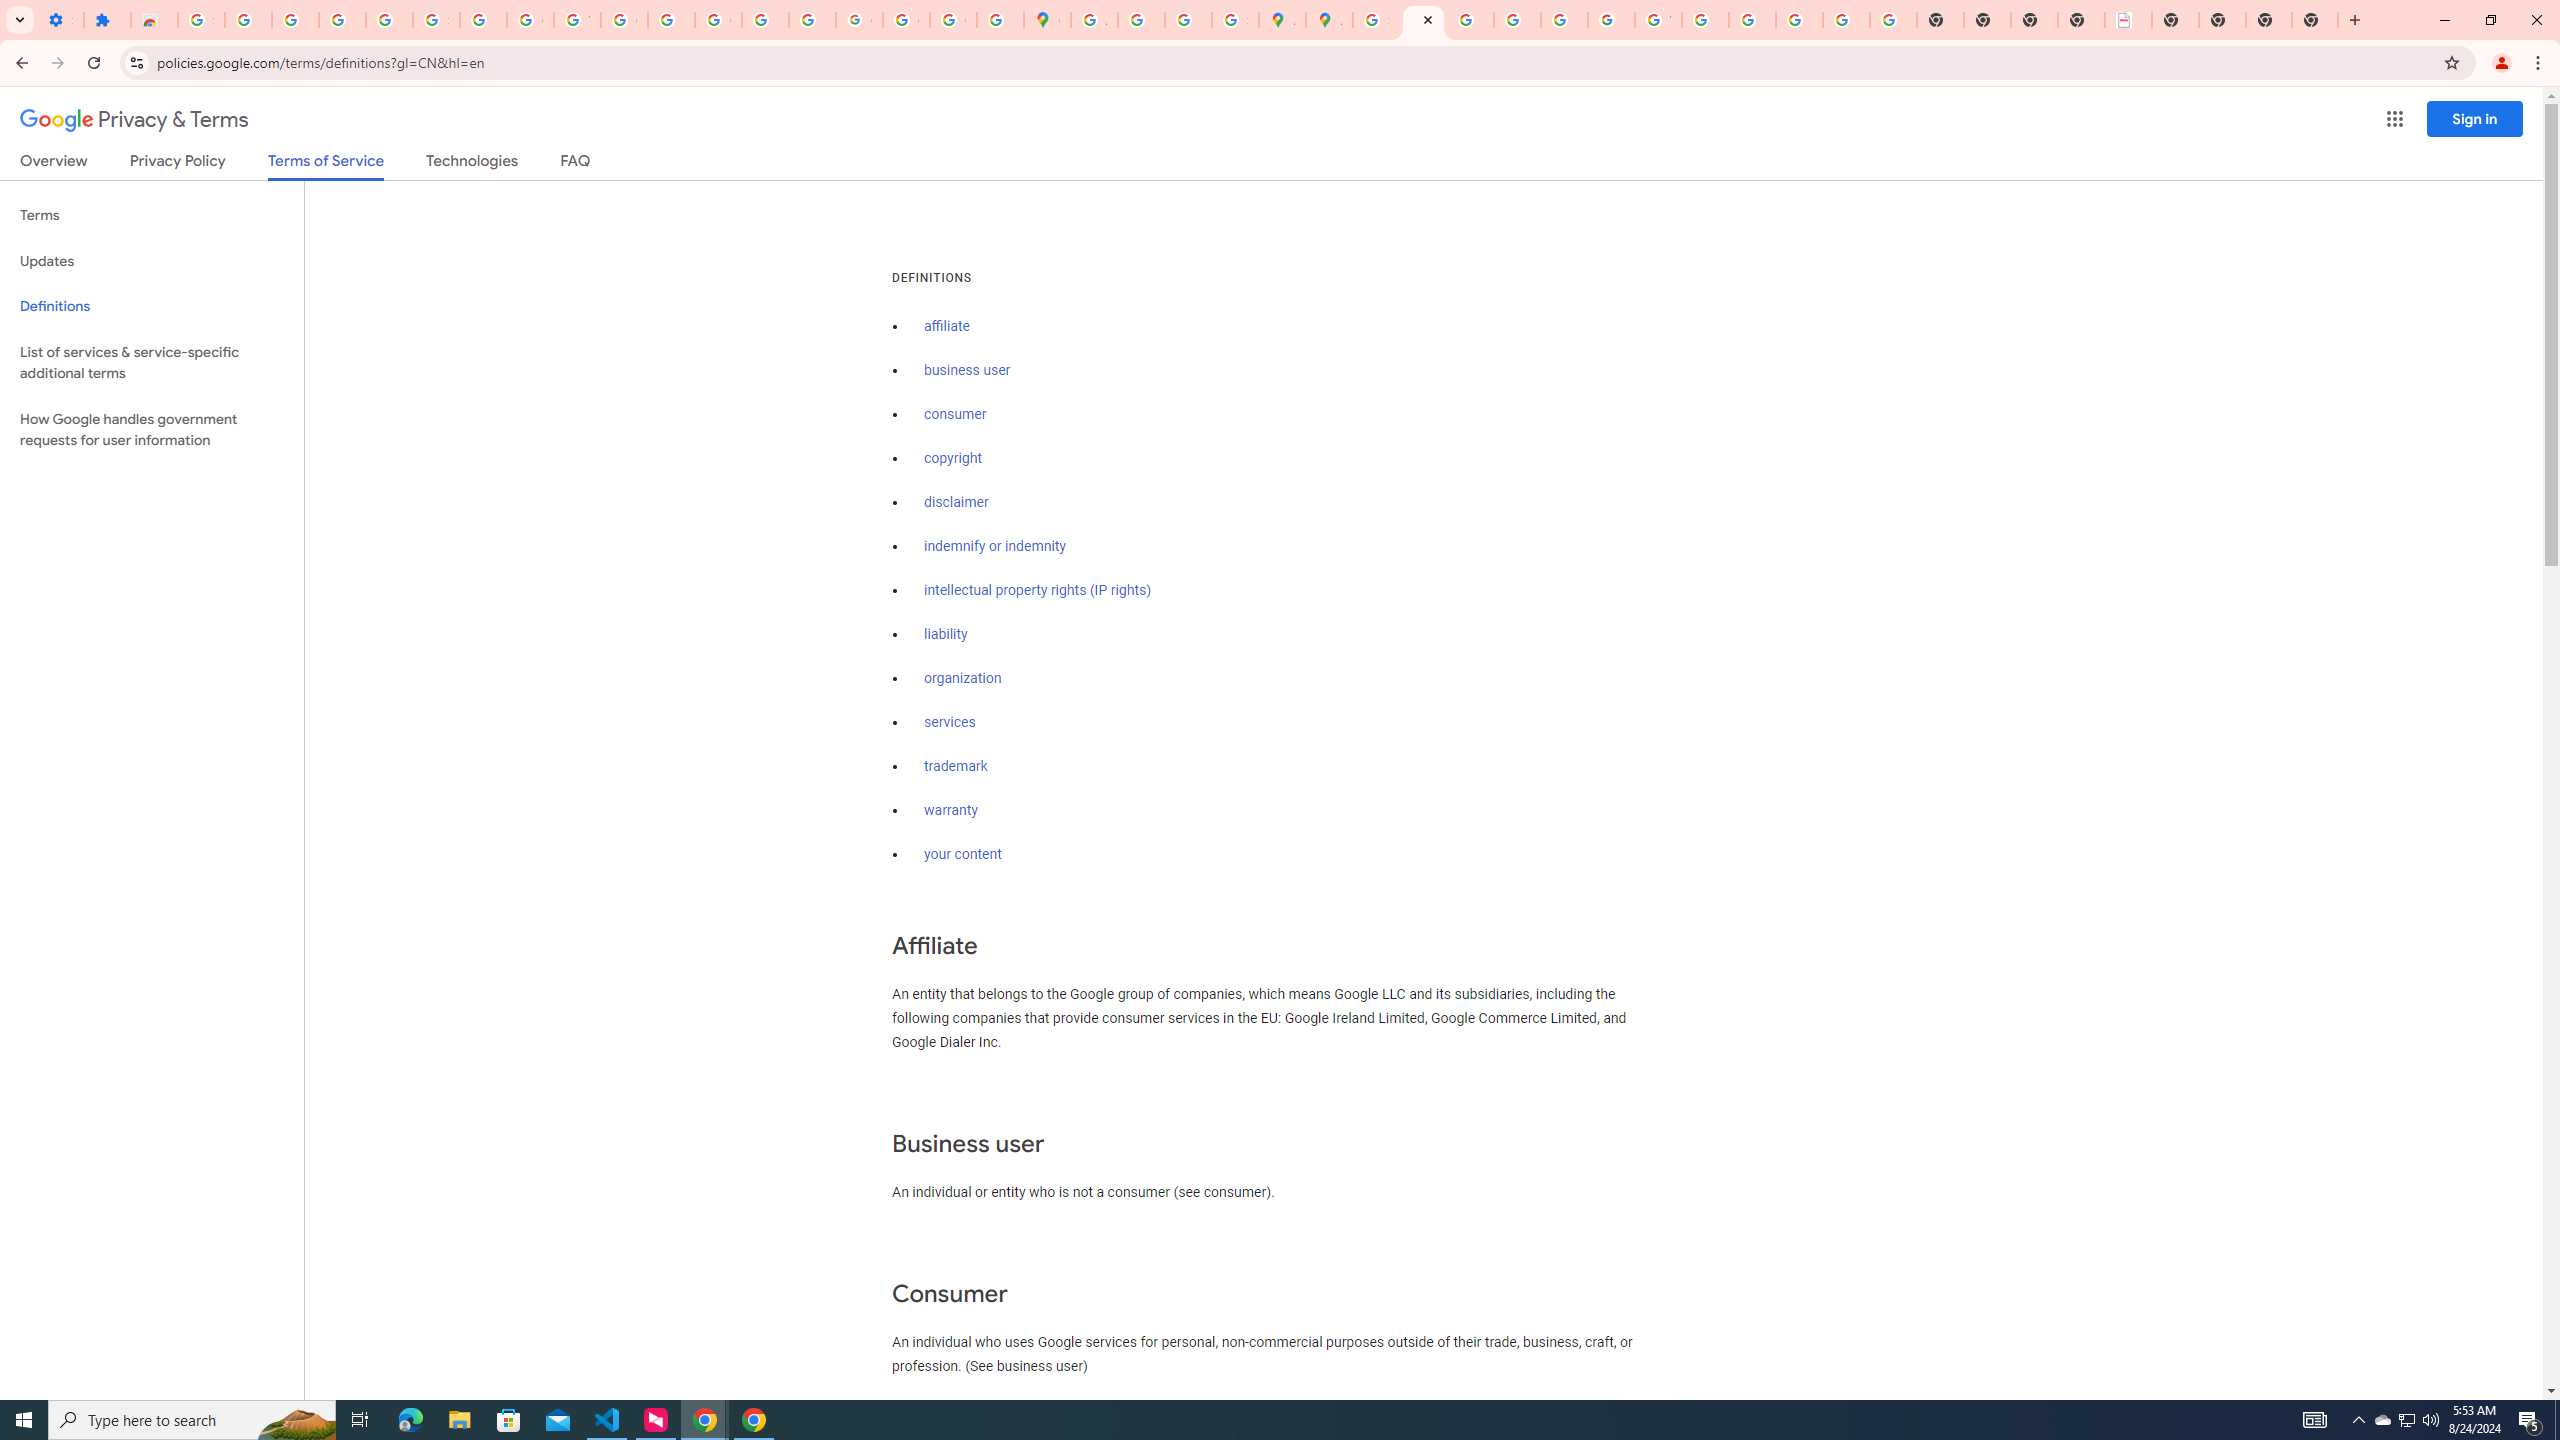 Image resolution: width=2560 pixels, height=1440 pixels. I want to click on consumer, so click(956, 414).